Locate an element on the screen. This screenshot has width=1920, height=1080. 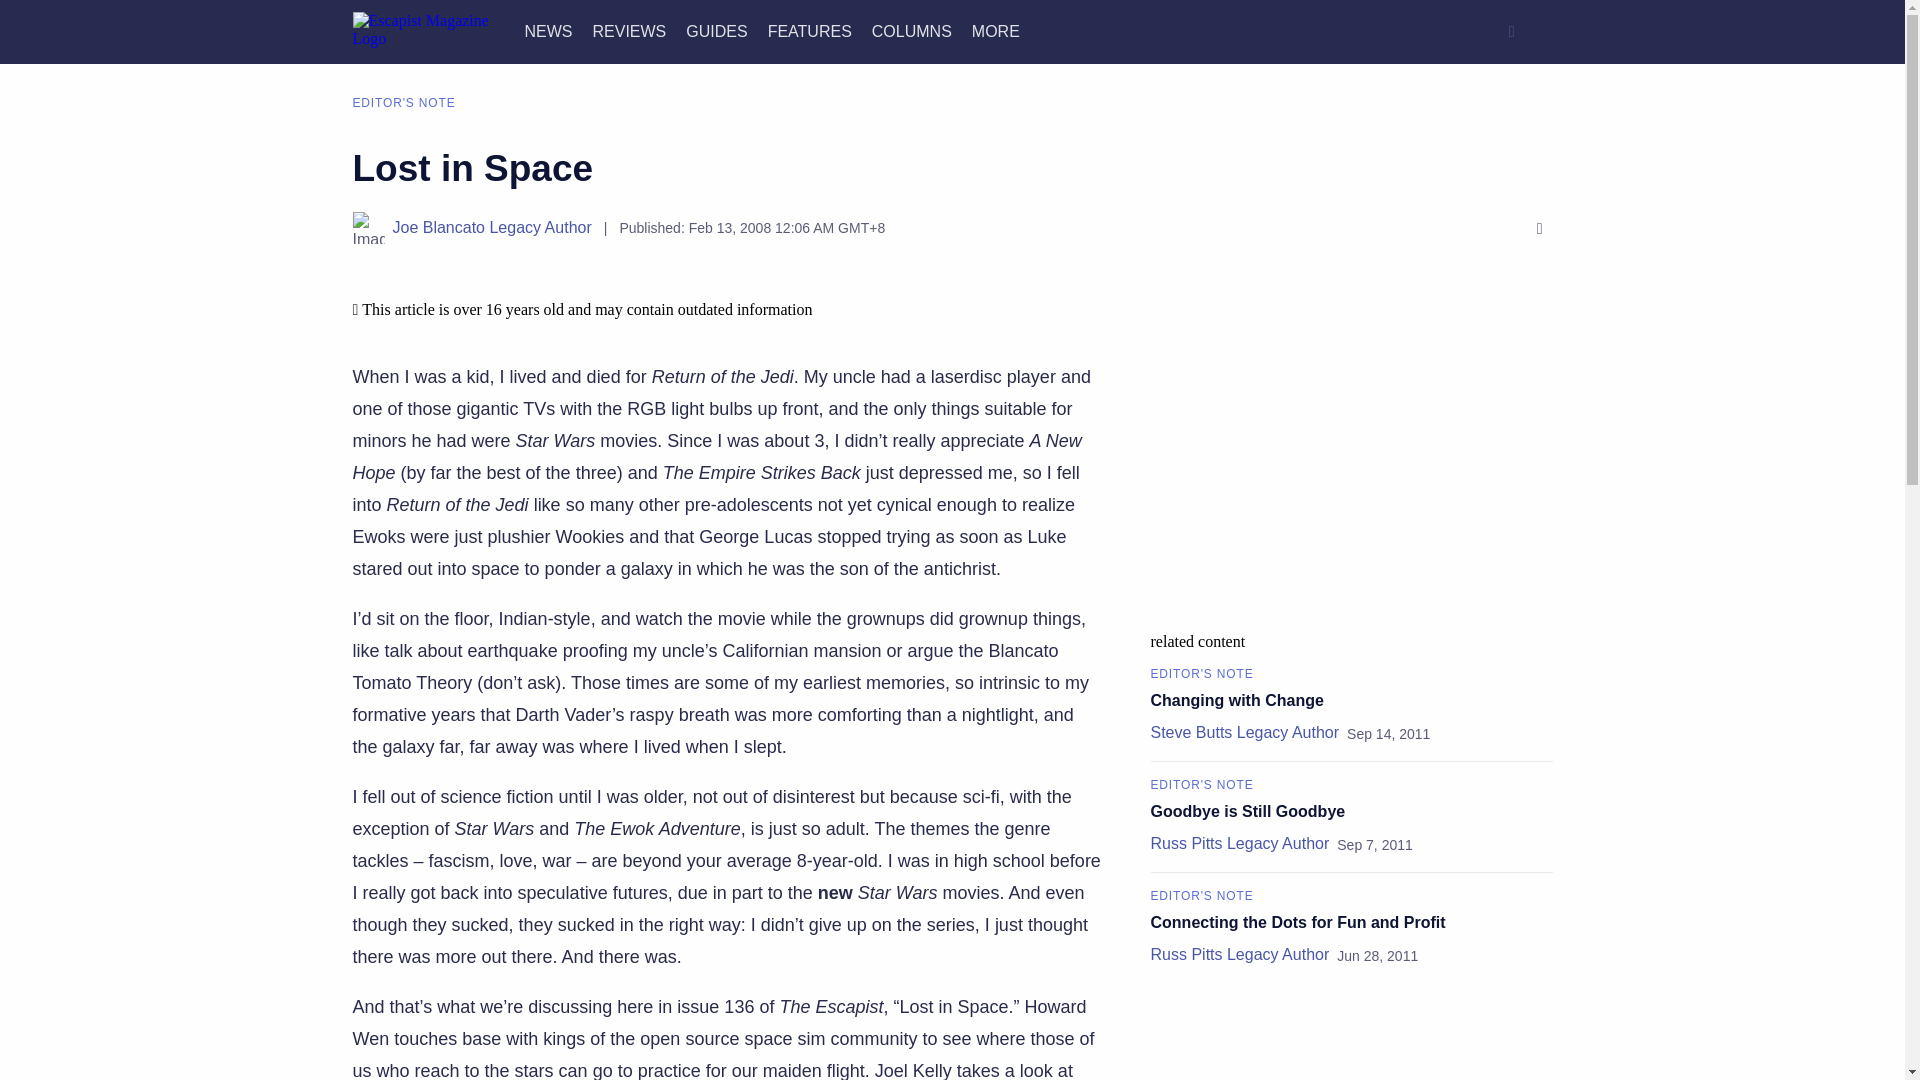
FEATURES is located at coordinates (810, 30).